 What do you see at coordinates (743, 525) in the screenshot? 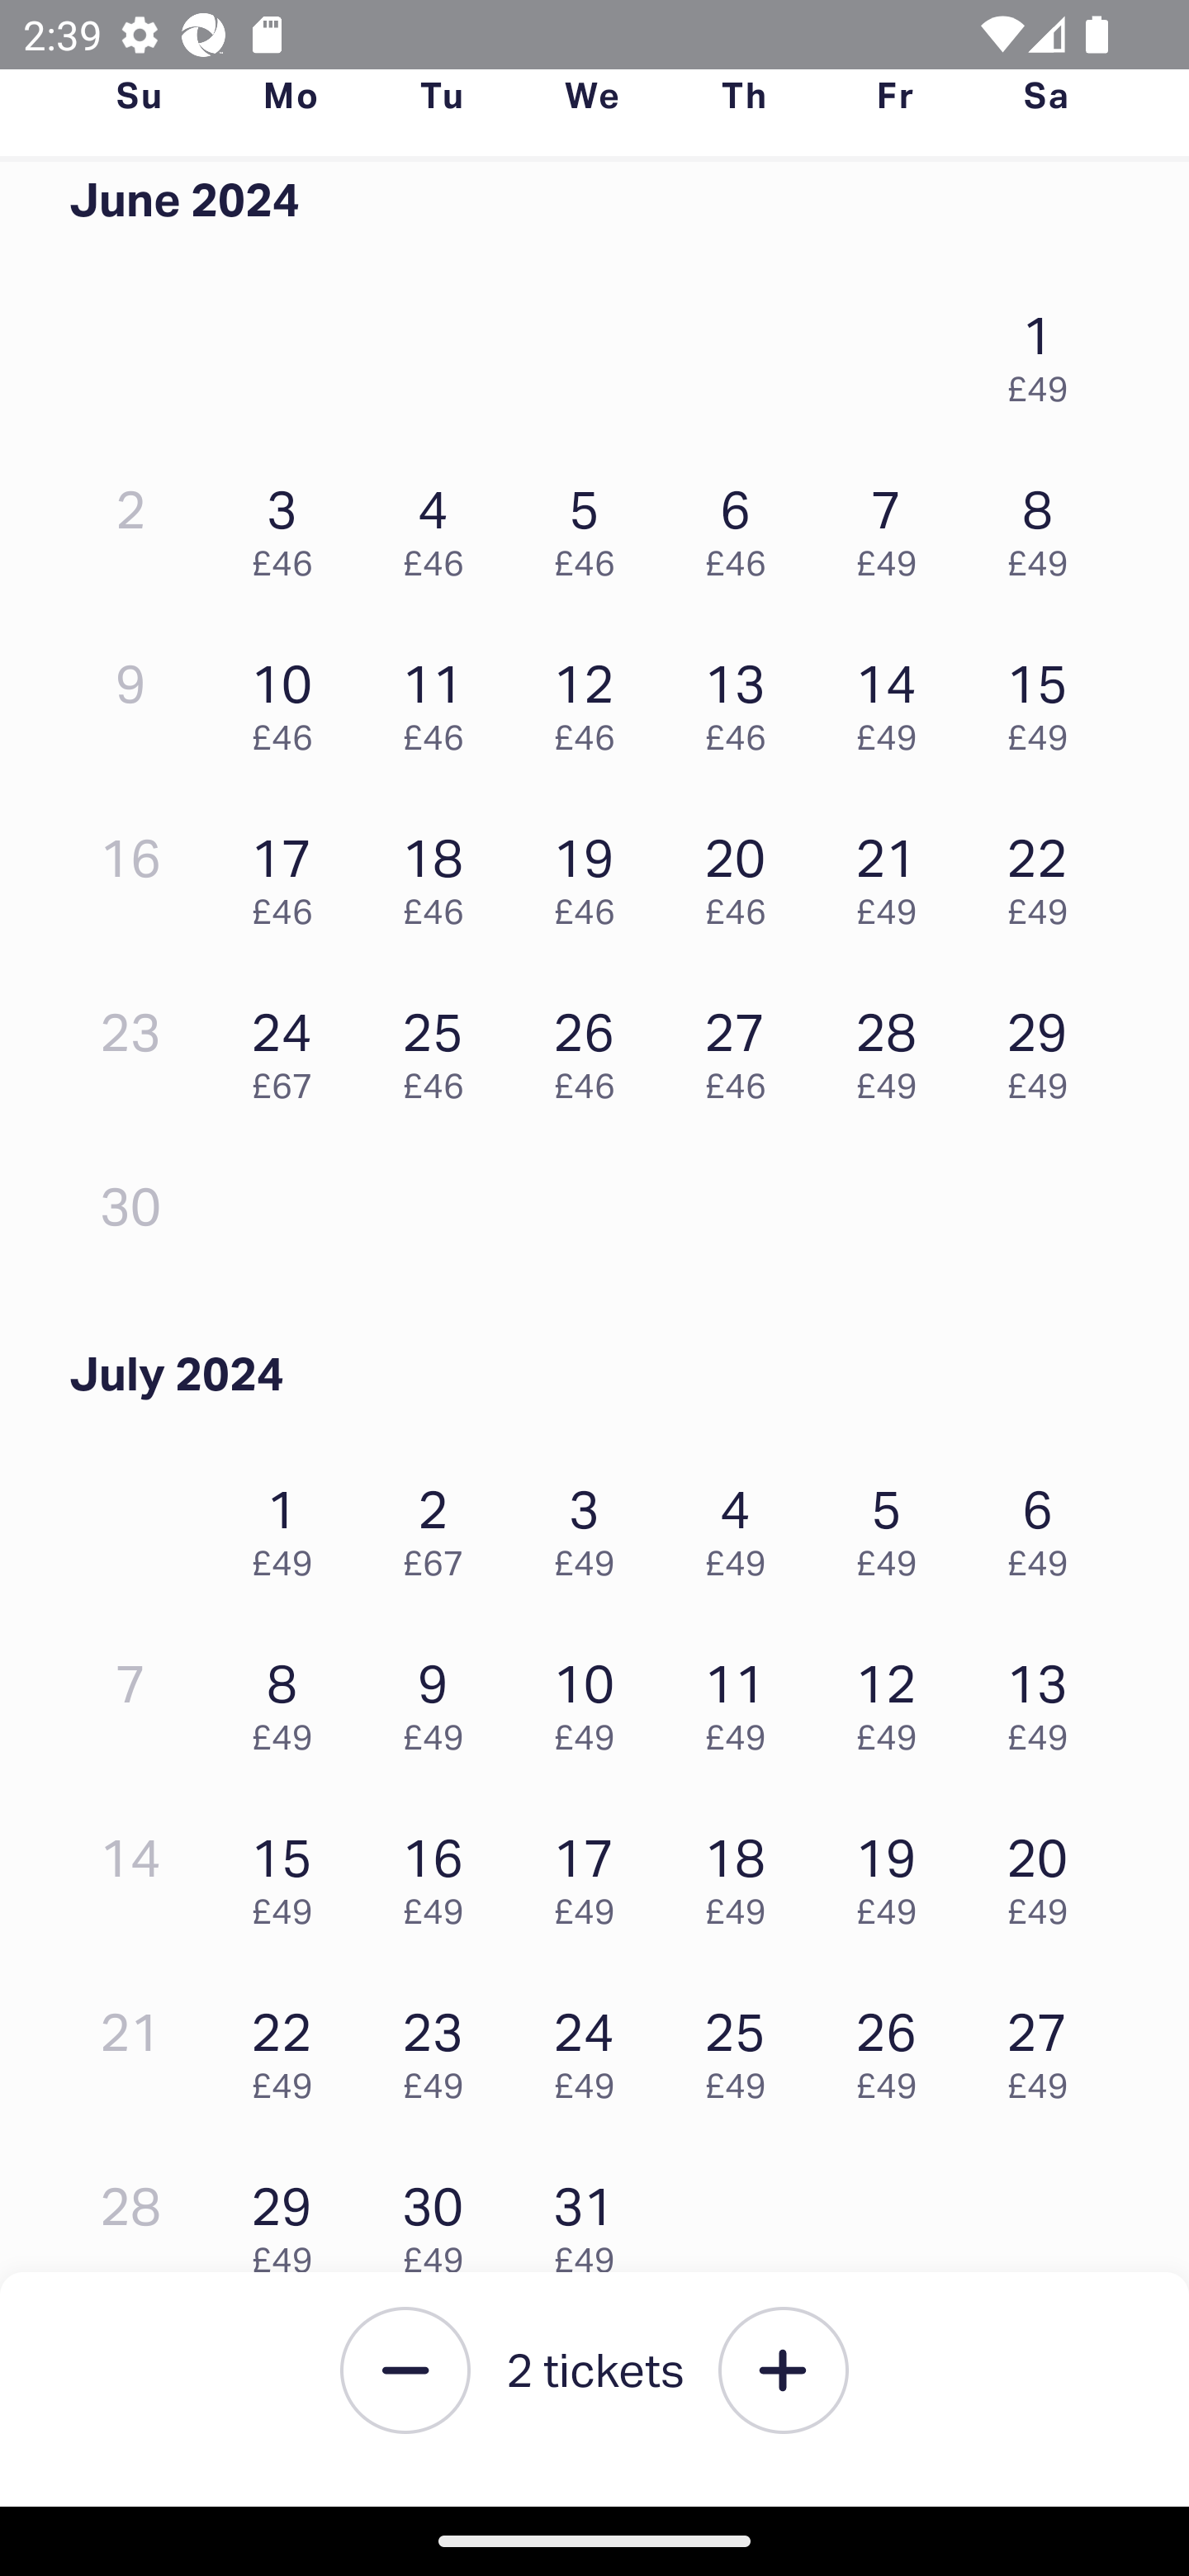
I see `6 £46` at bounding box center [743, 525].